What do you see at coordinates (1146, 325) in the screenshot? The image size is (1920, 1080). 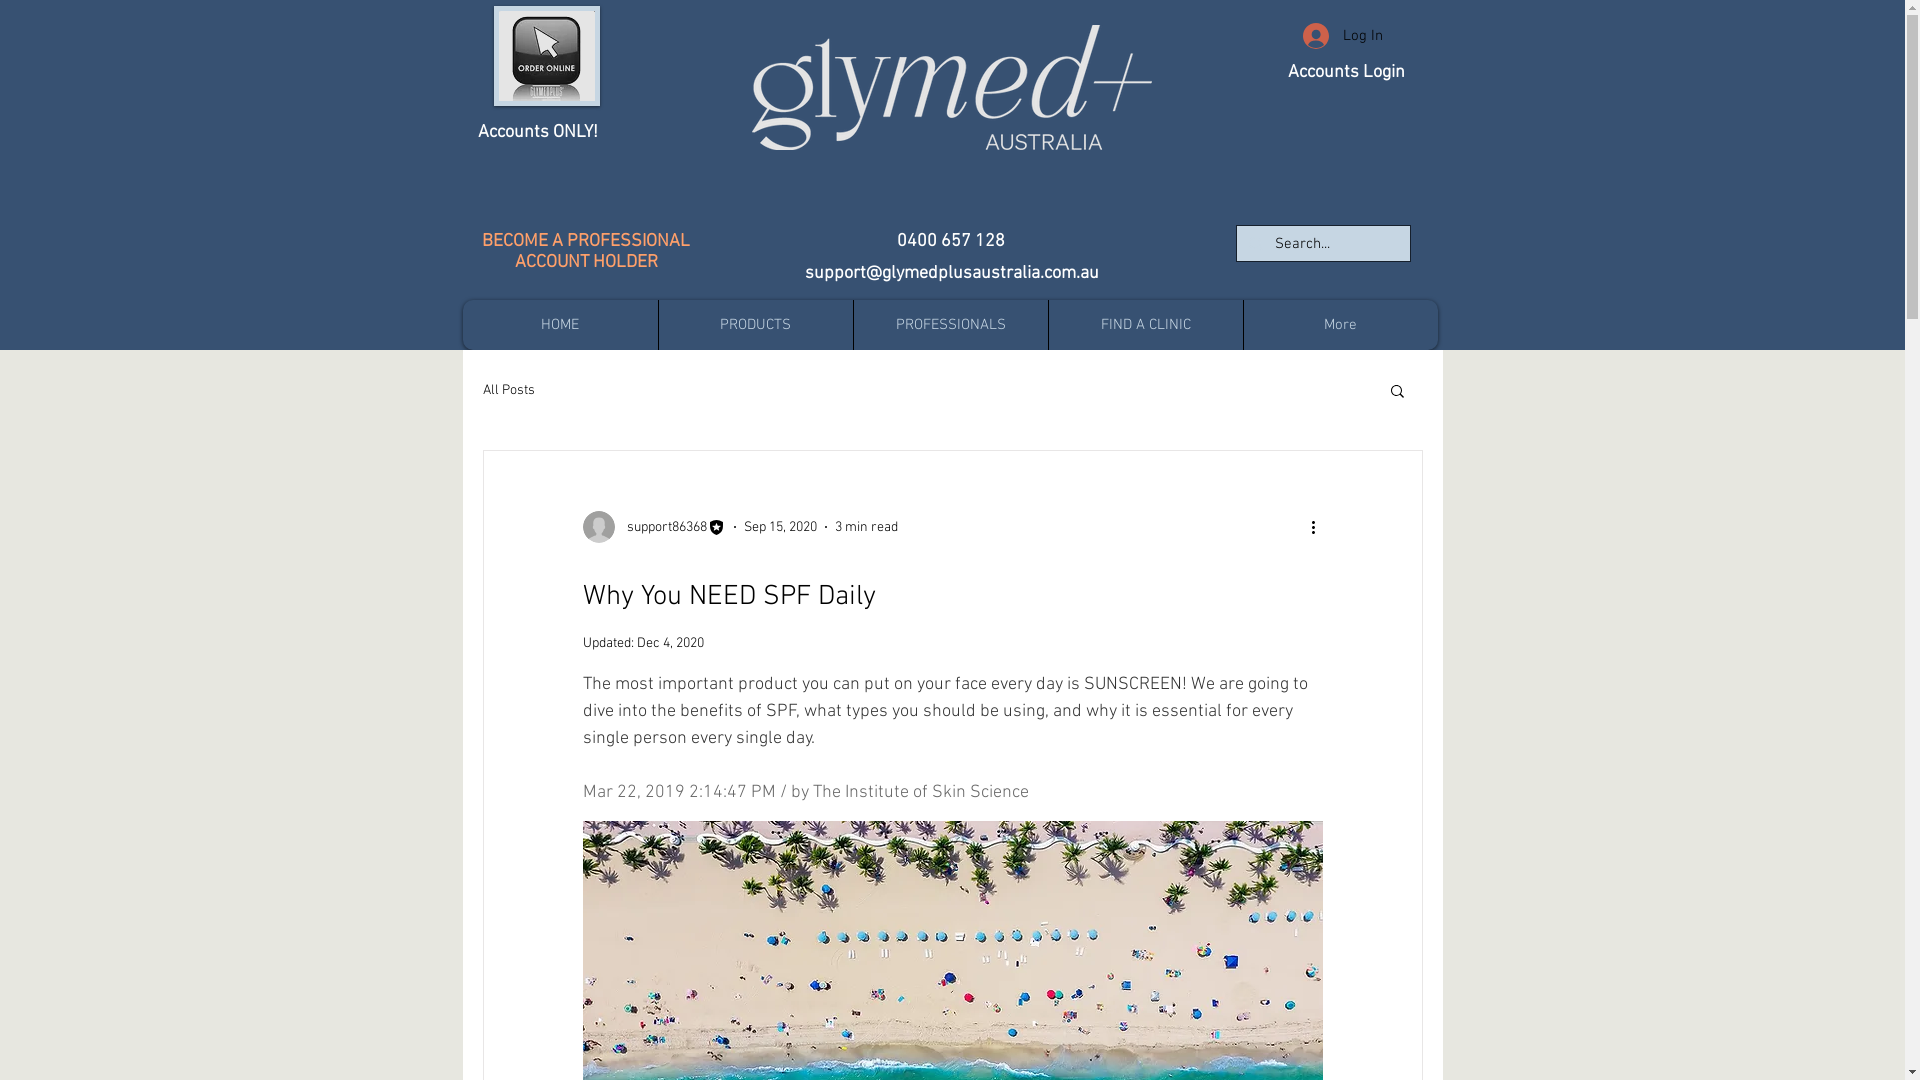 I see `FIND A CLINIC` at bounding box center [1146, 325].